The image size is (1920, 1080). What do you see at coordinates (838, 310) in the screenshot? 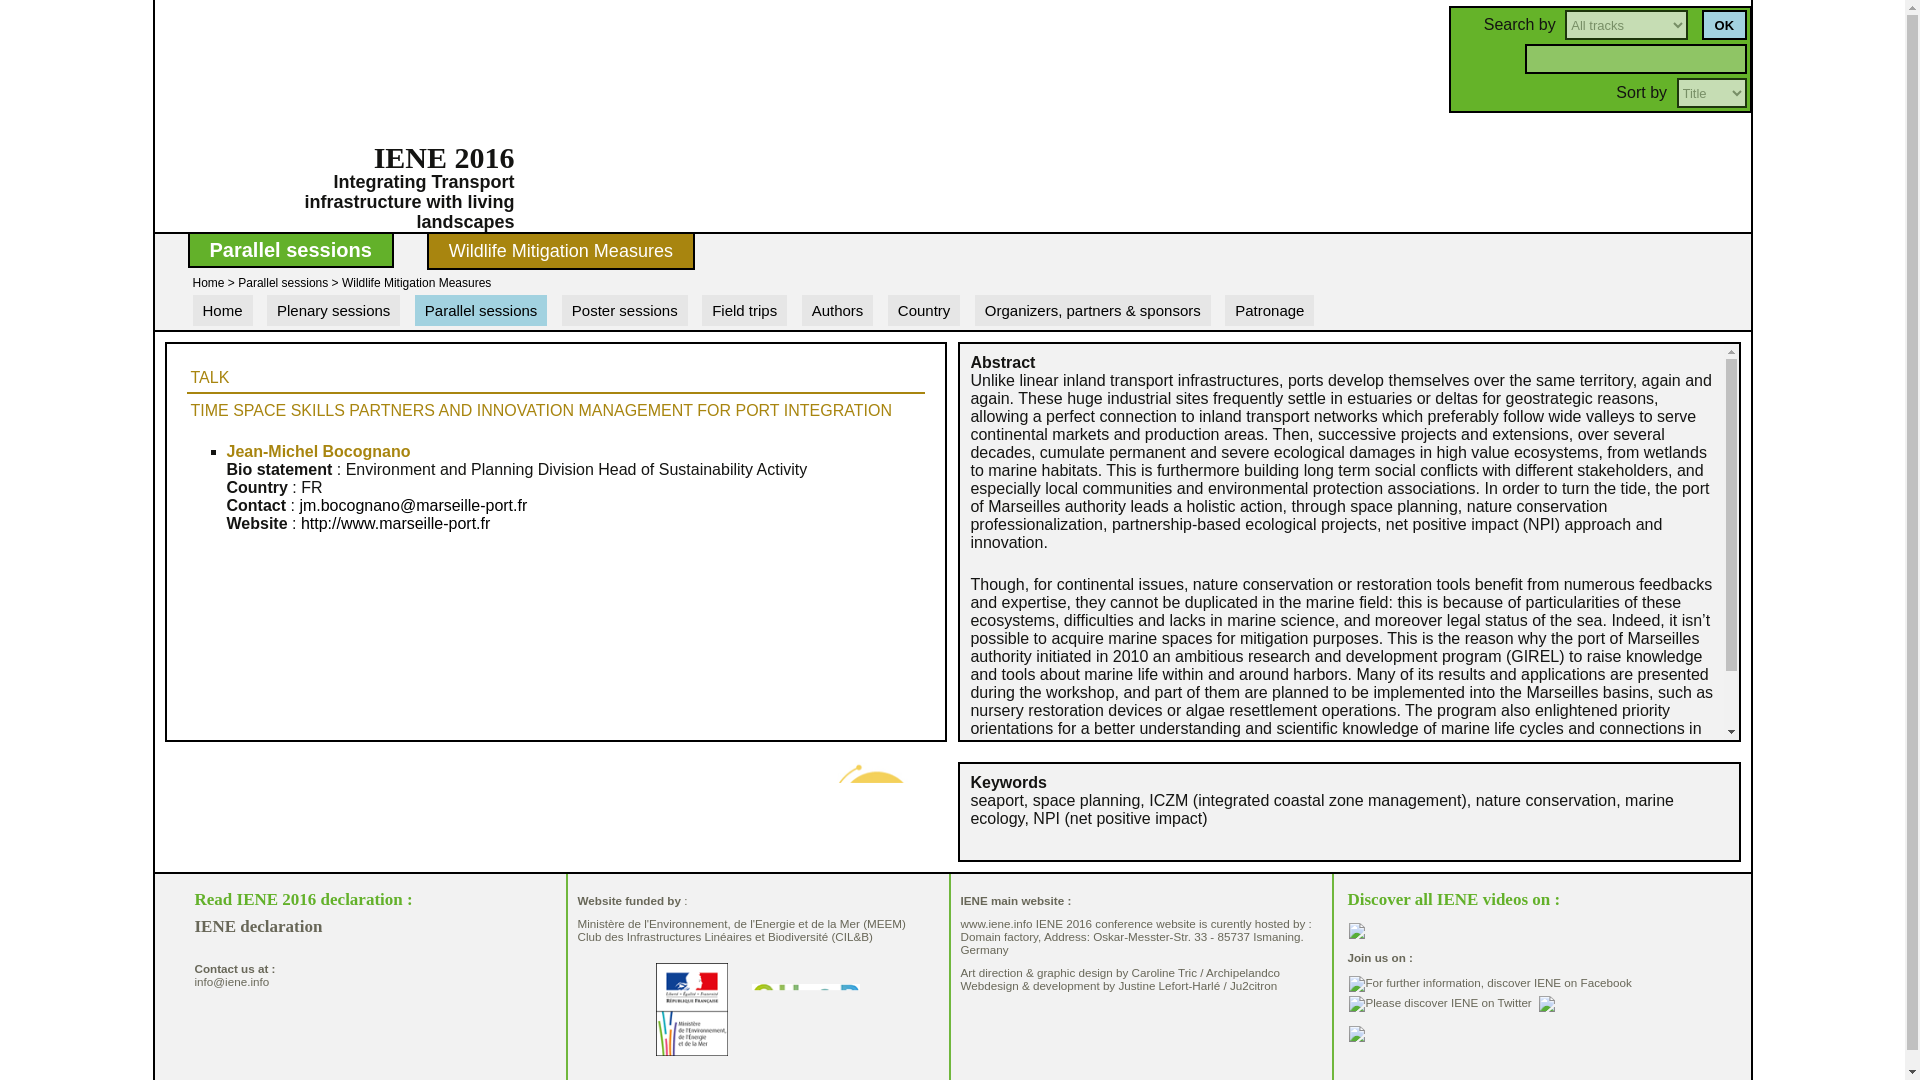
I see `Authors` at bounding box center [838, 310].